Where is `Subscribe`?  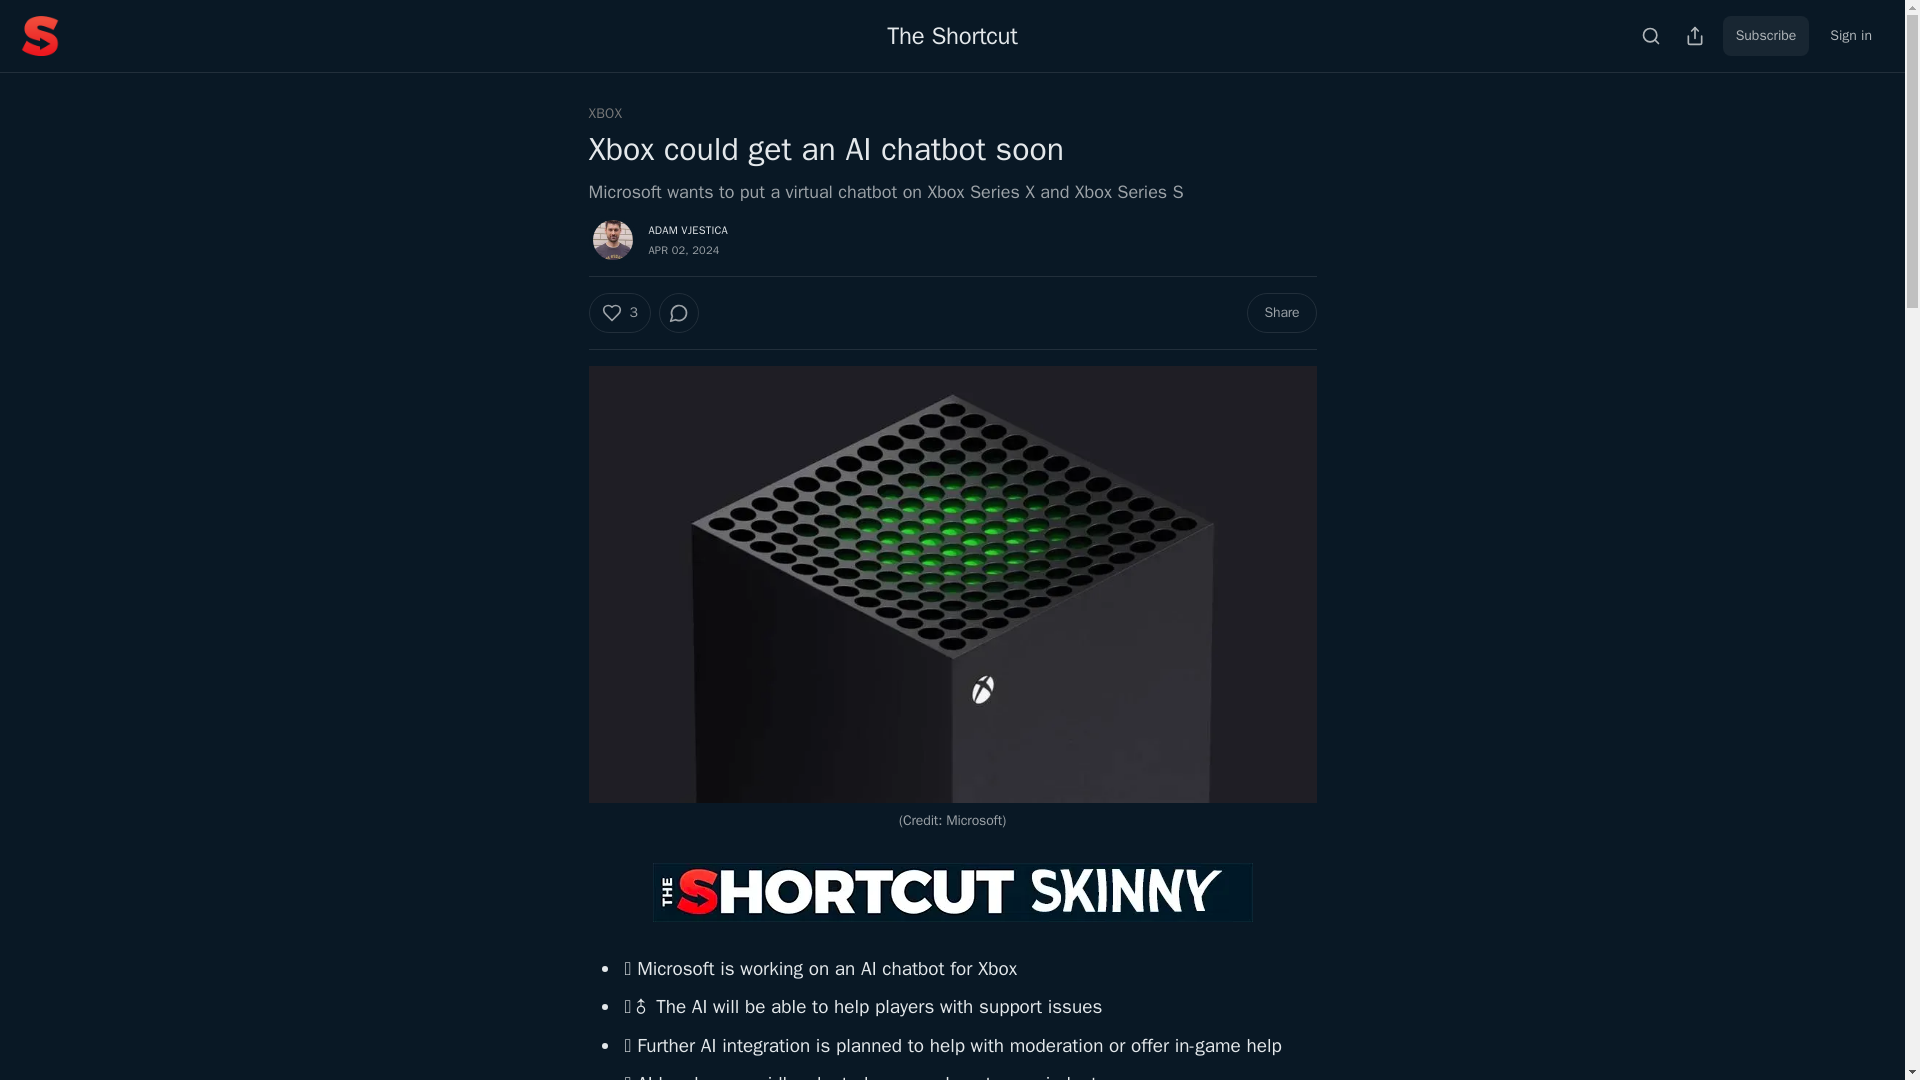
Subscribe is located at coordinates (1766, 36).